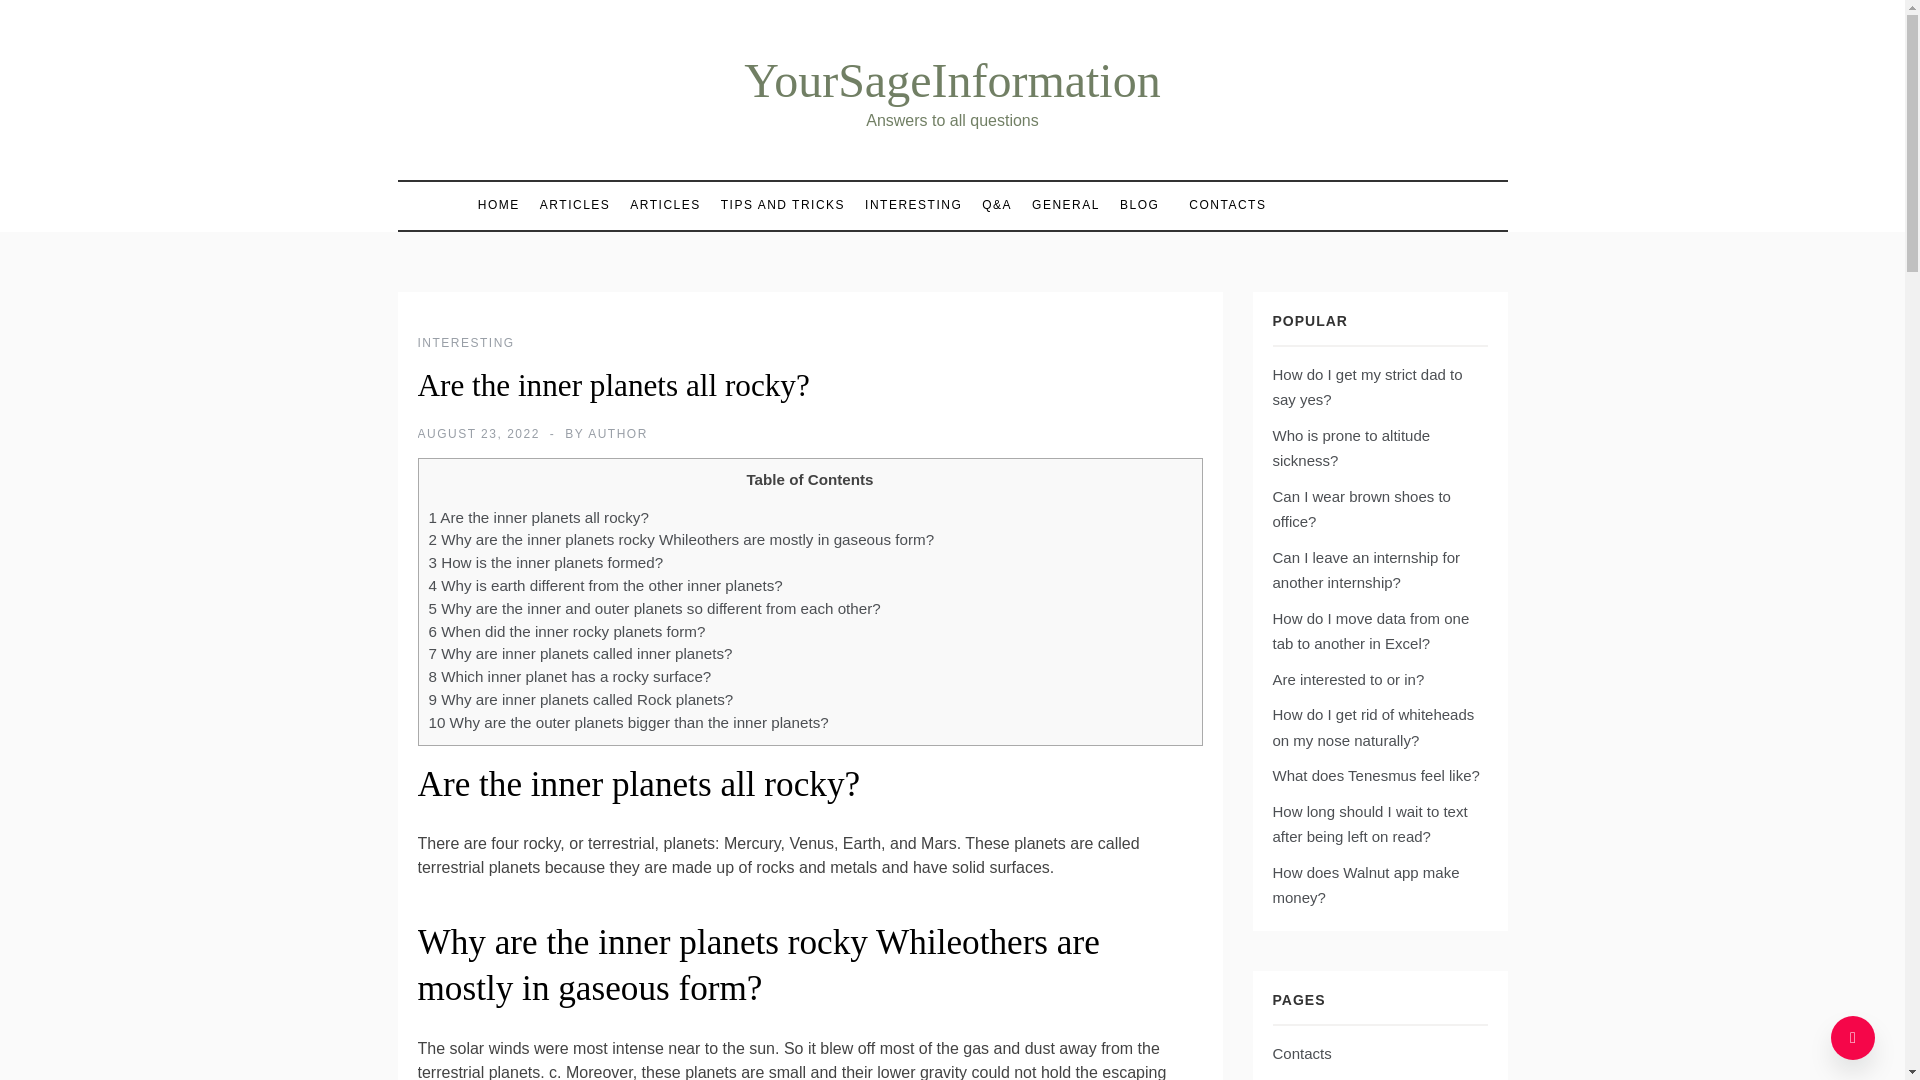  What do you see at coordinates (952, 80) in the screenshot?
I see `YourSageInformation` at bounding box center [952, 80].